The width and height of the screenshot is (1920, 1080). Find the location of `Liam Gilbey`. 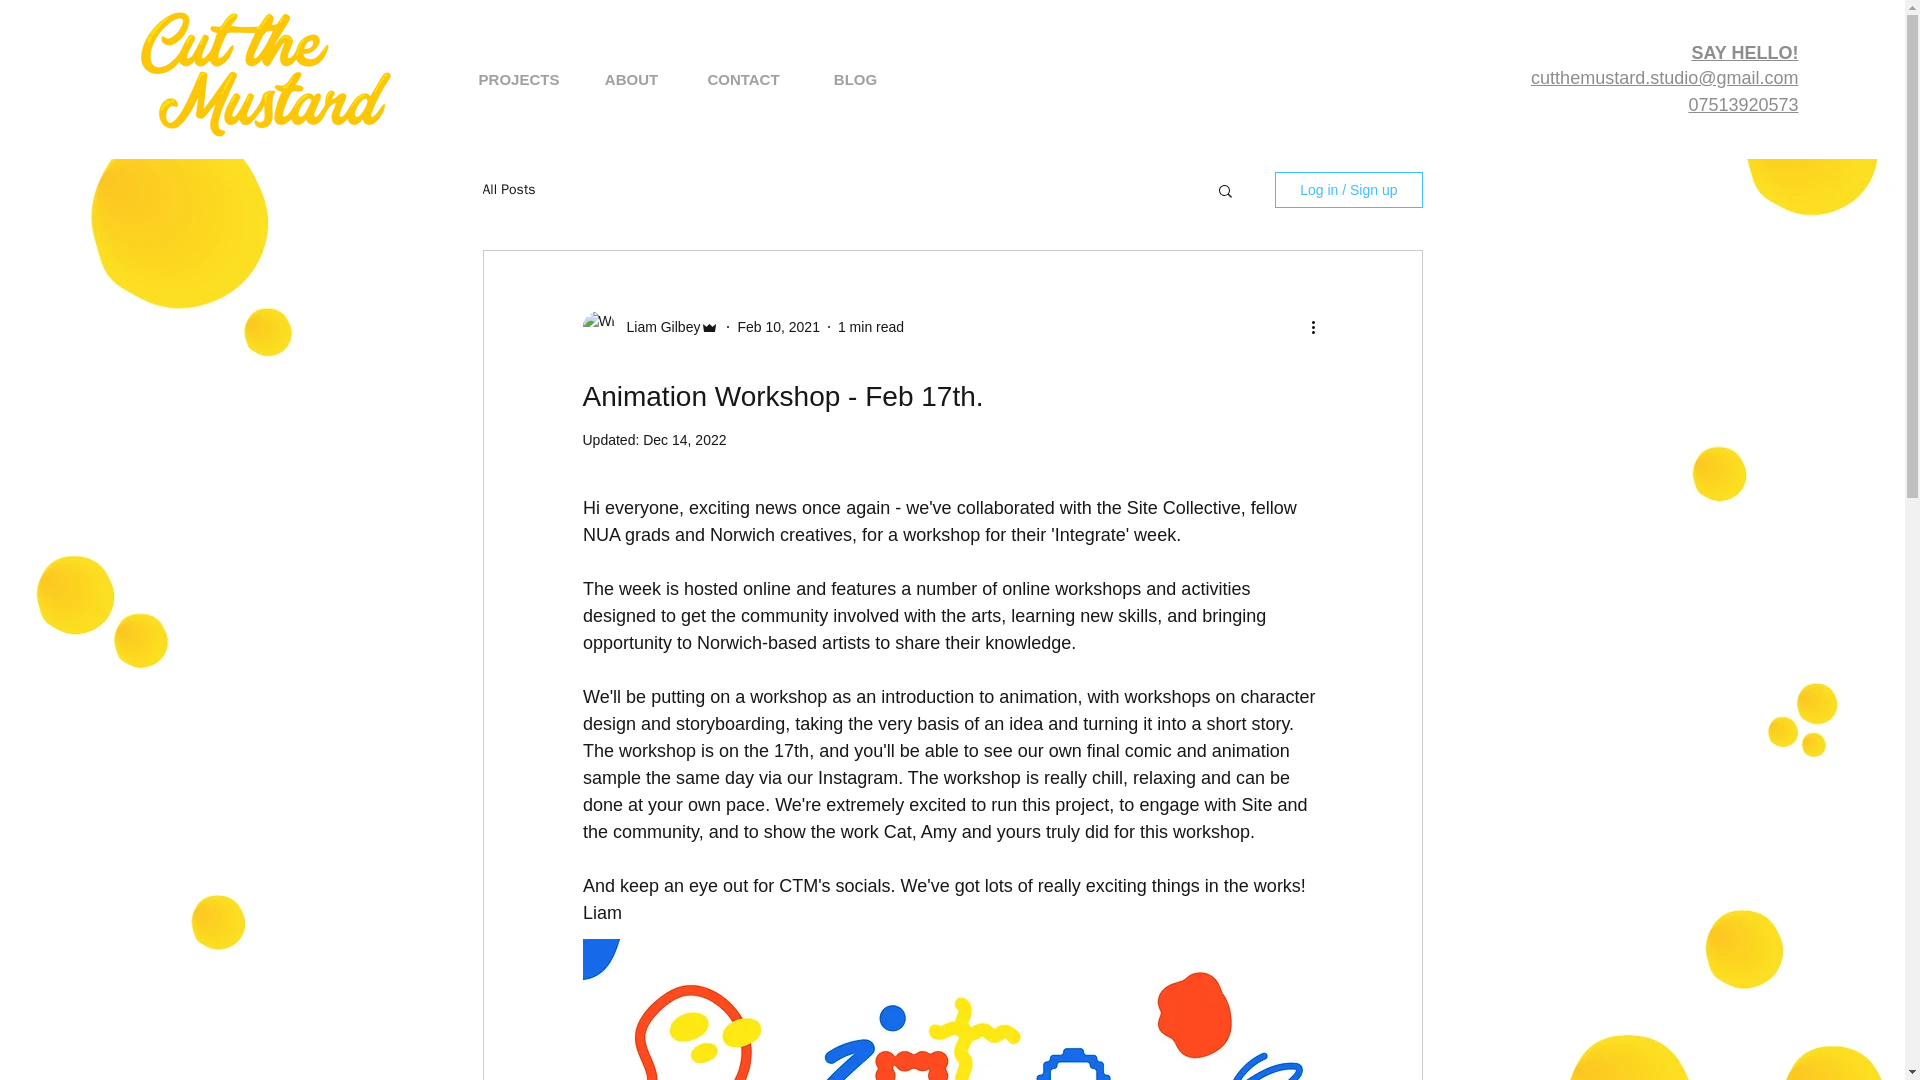

Liam Gilbey is located at coordinates (657, 326).